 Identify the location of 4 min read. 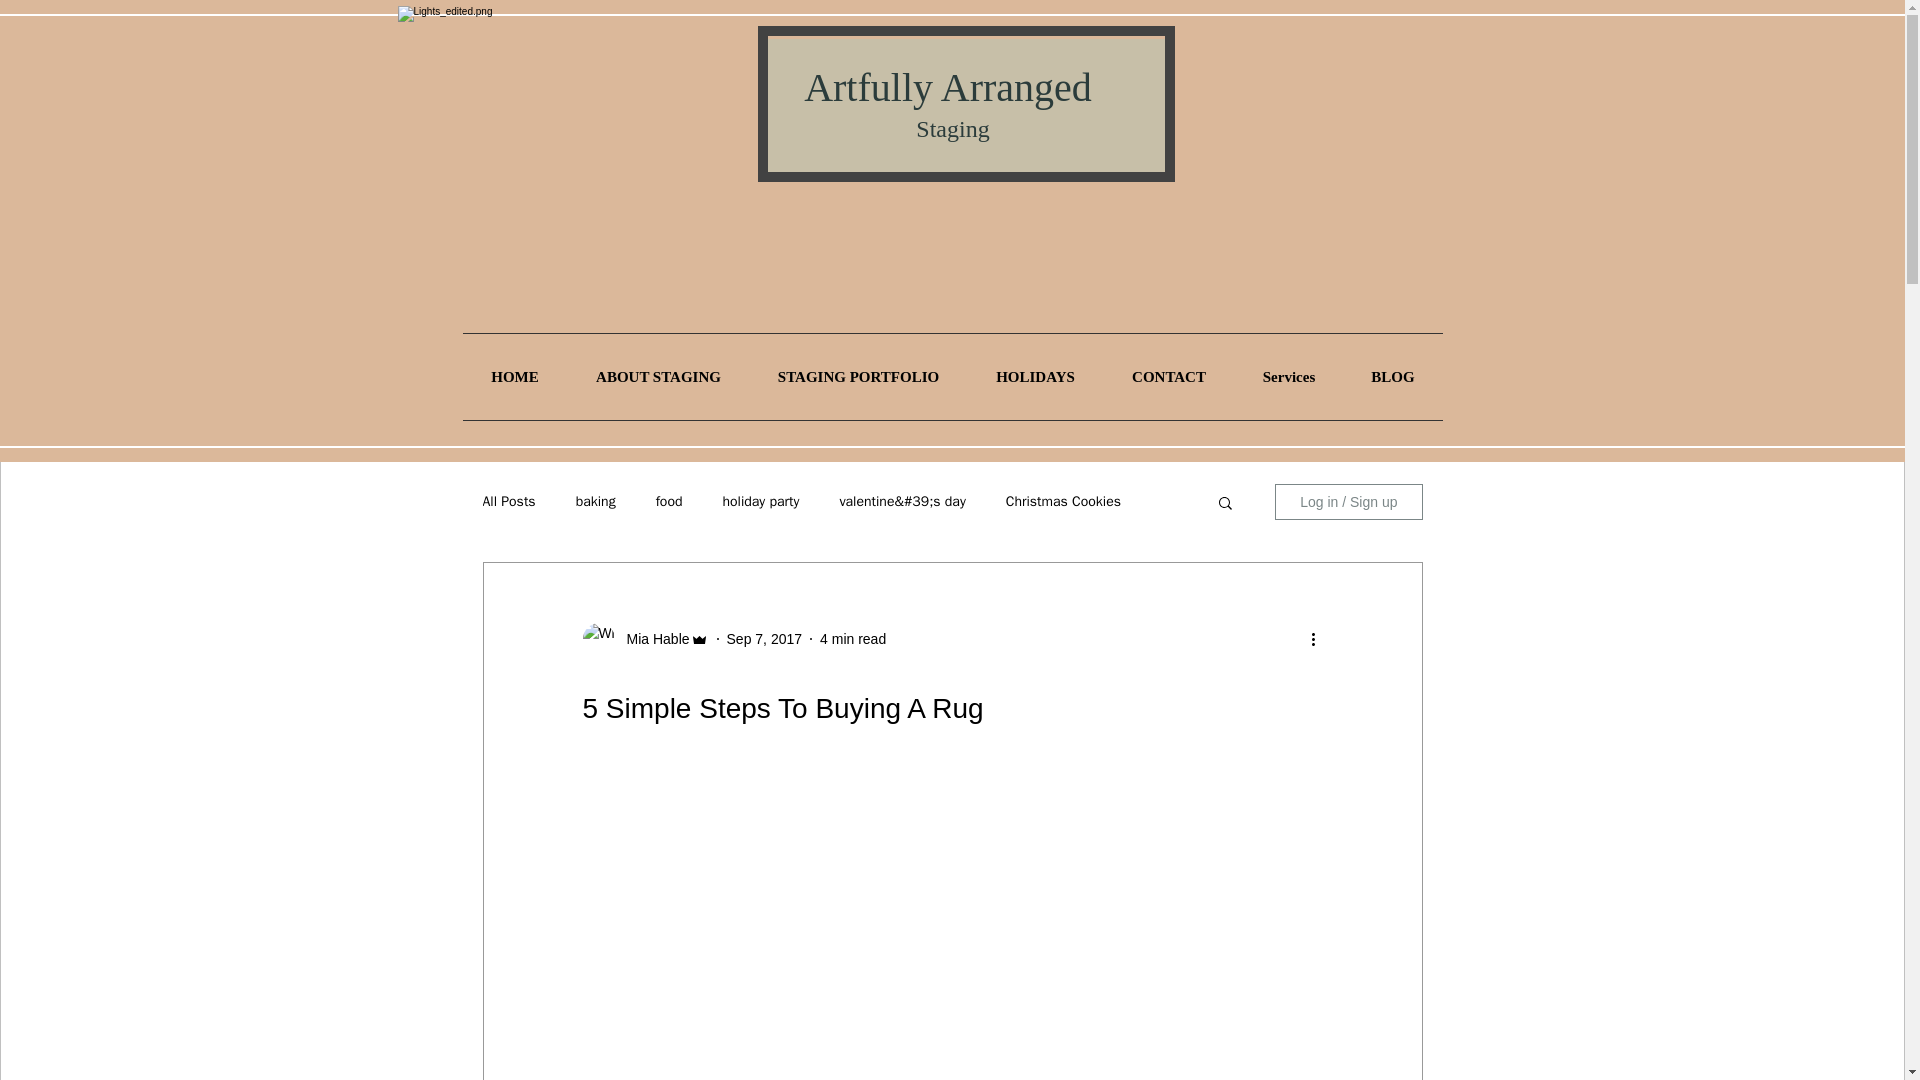
(852, 637).